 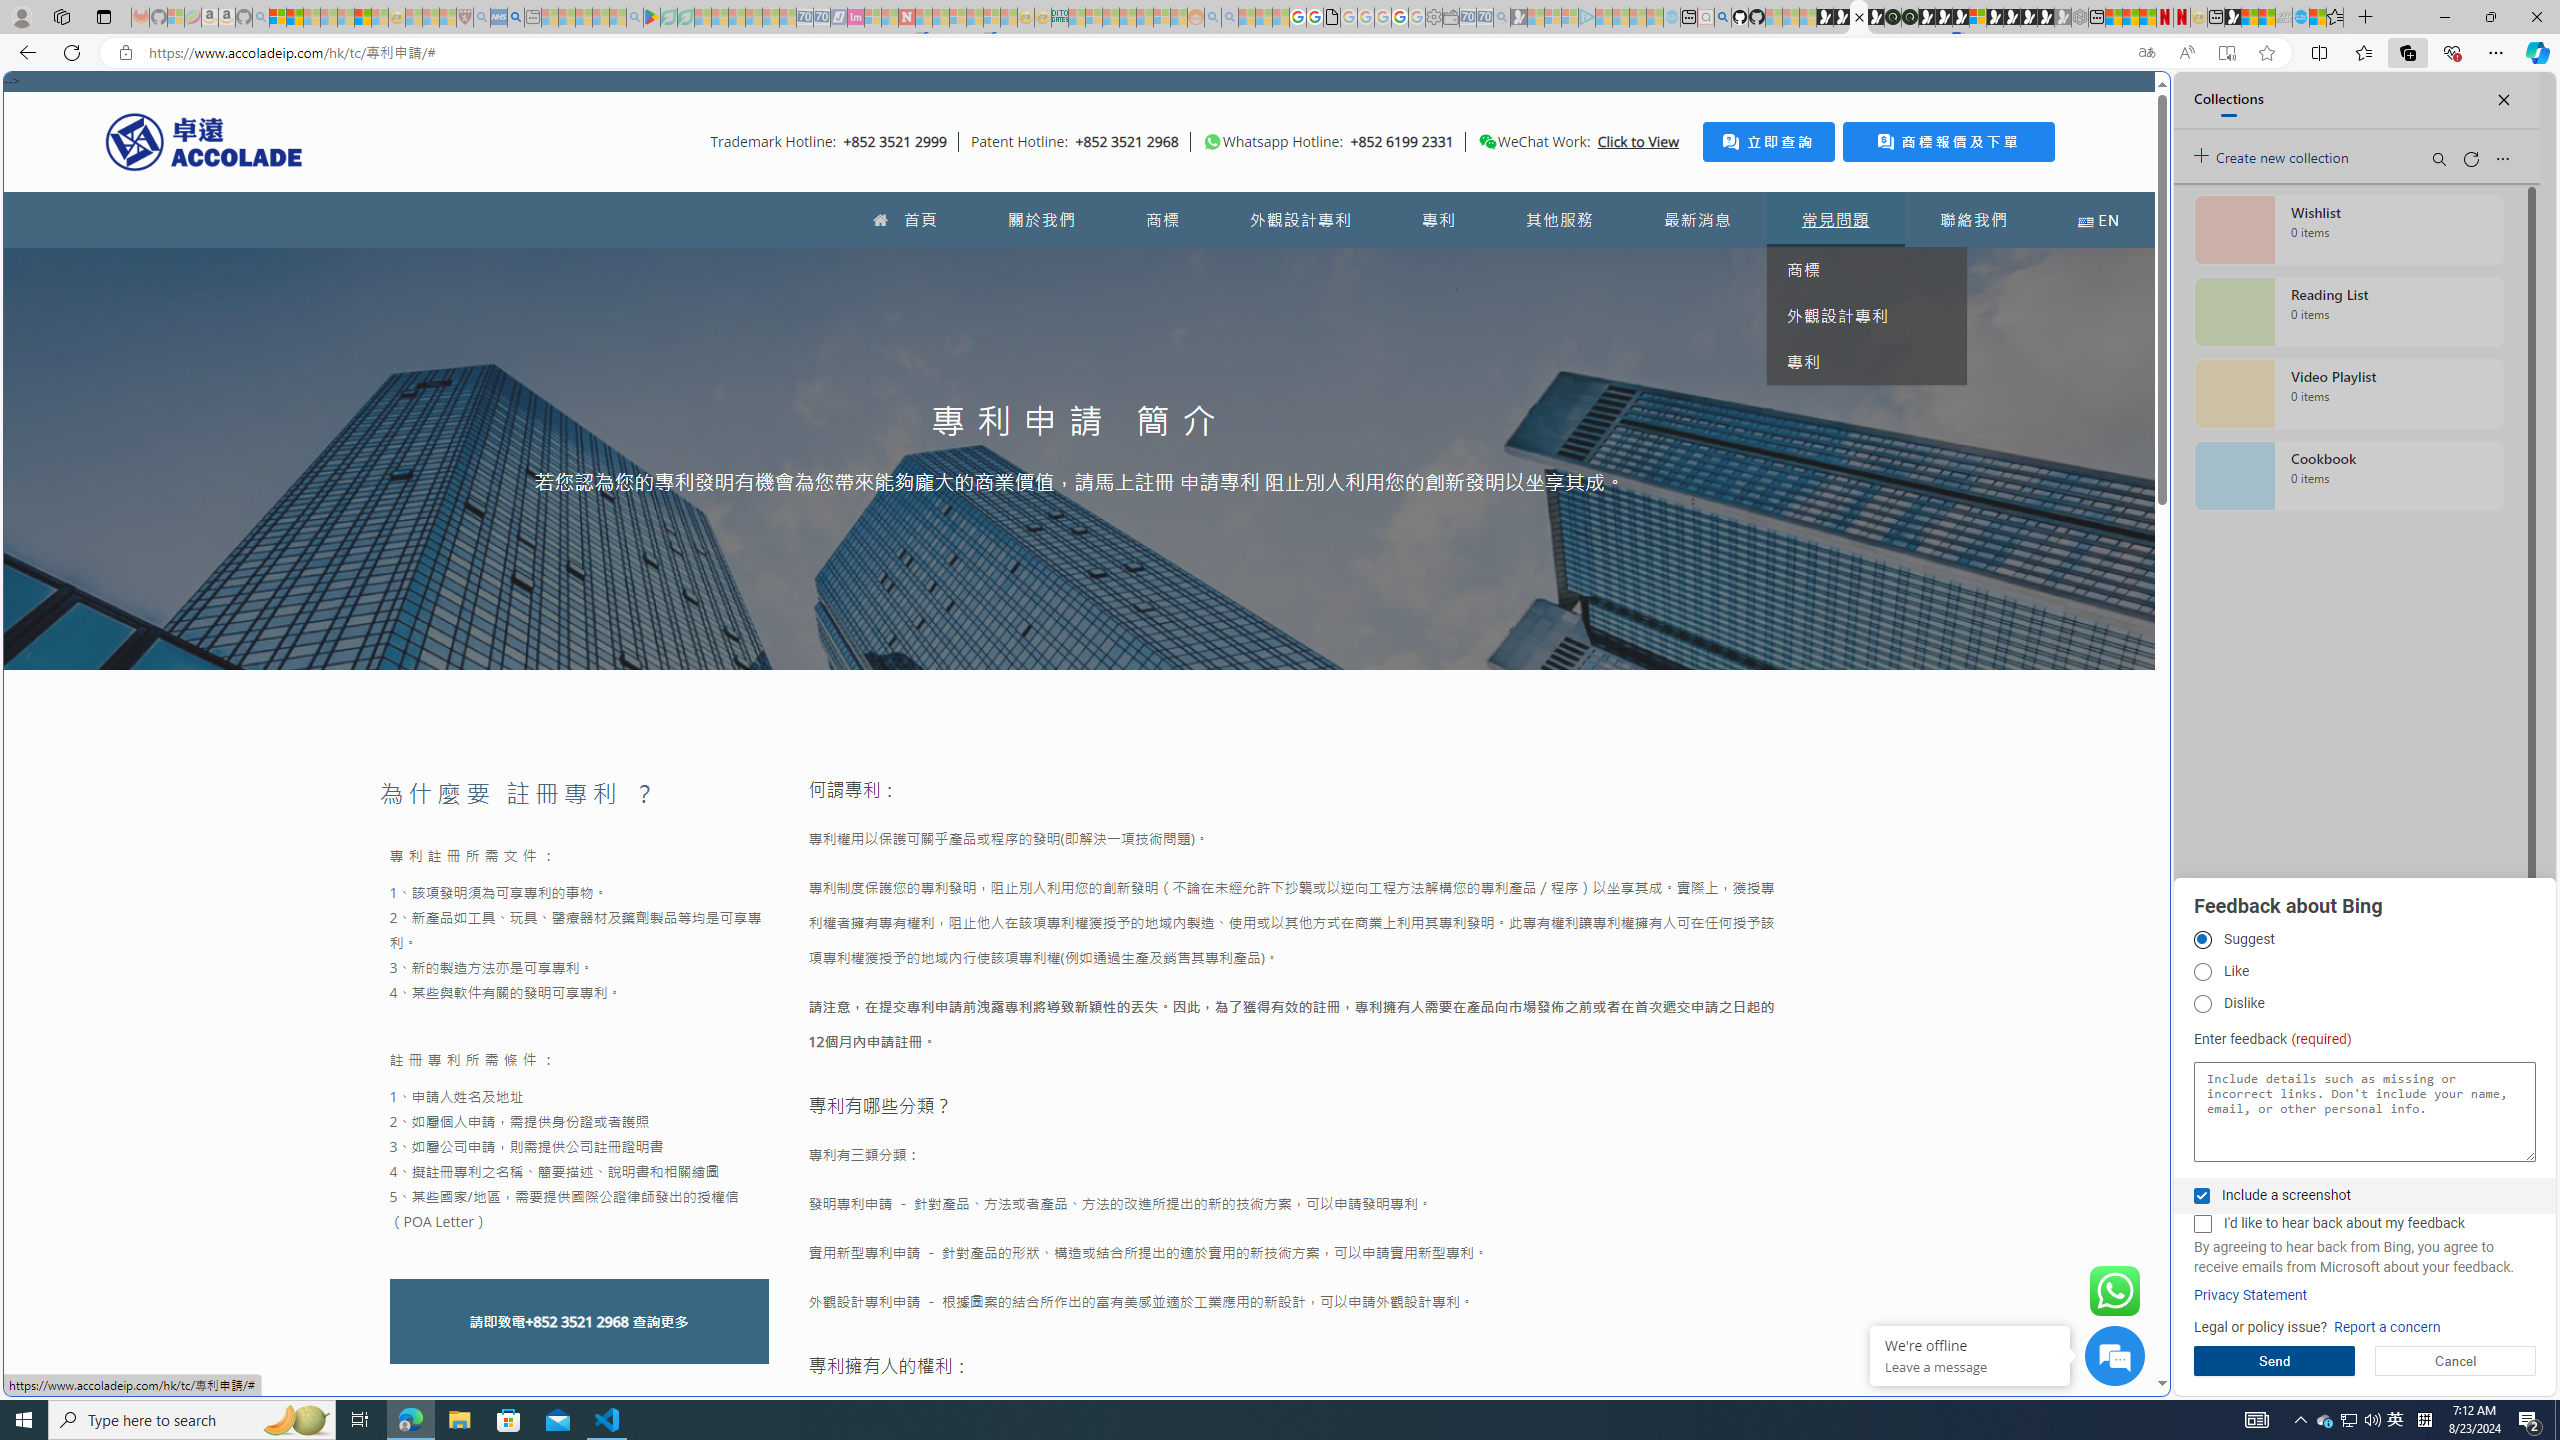 I want to click on Recipes - MSN - Sleeping, so click(x=413, y=17).